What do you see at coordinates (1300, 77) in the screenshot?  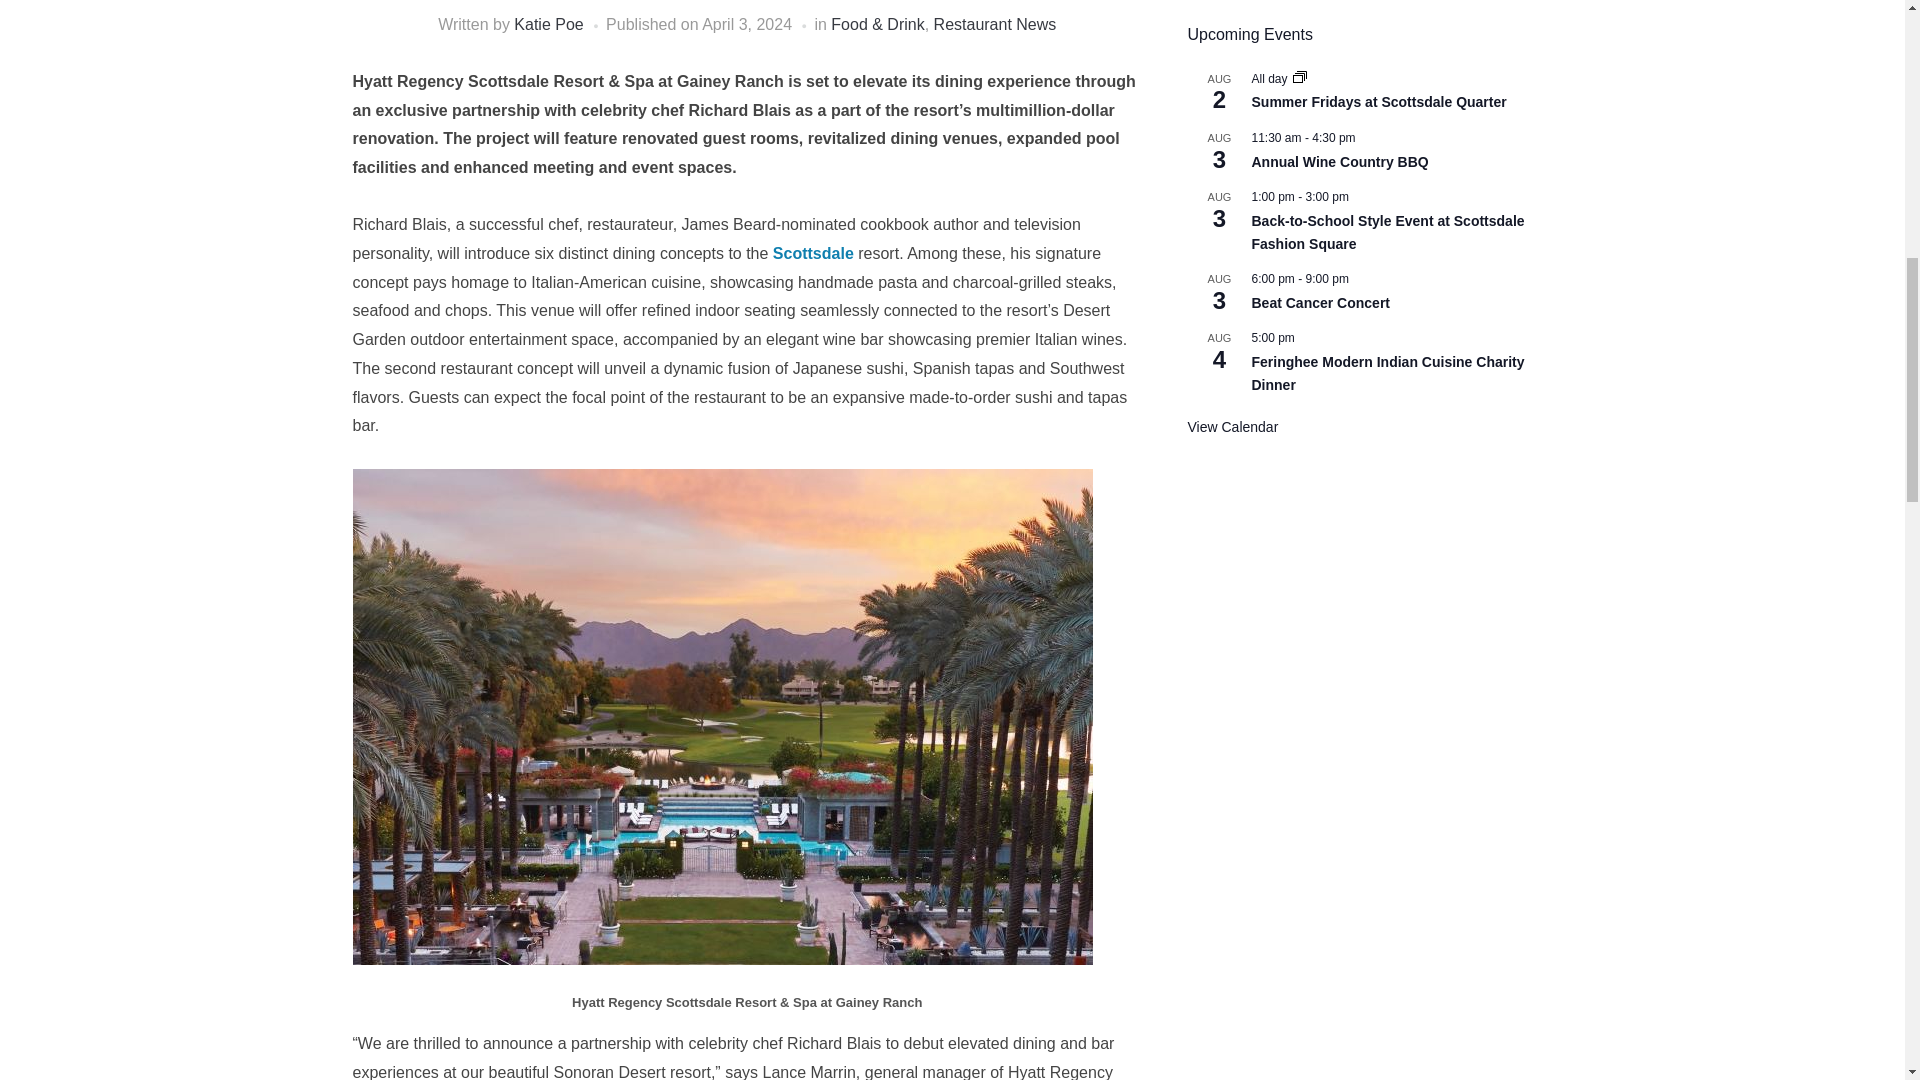 I see `Event Series` at bounding box center [1300, 77].